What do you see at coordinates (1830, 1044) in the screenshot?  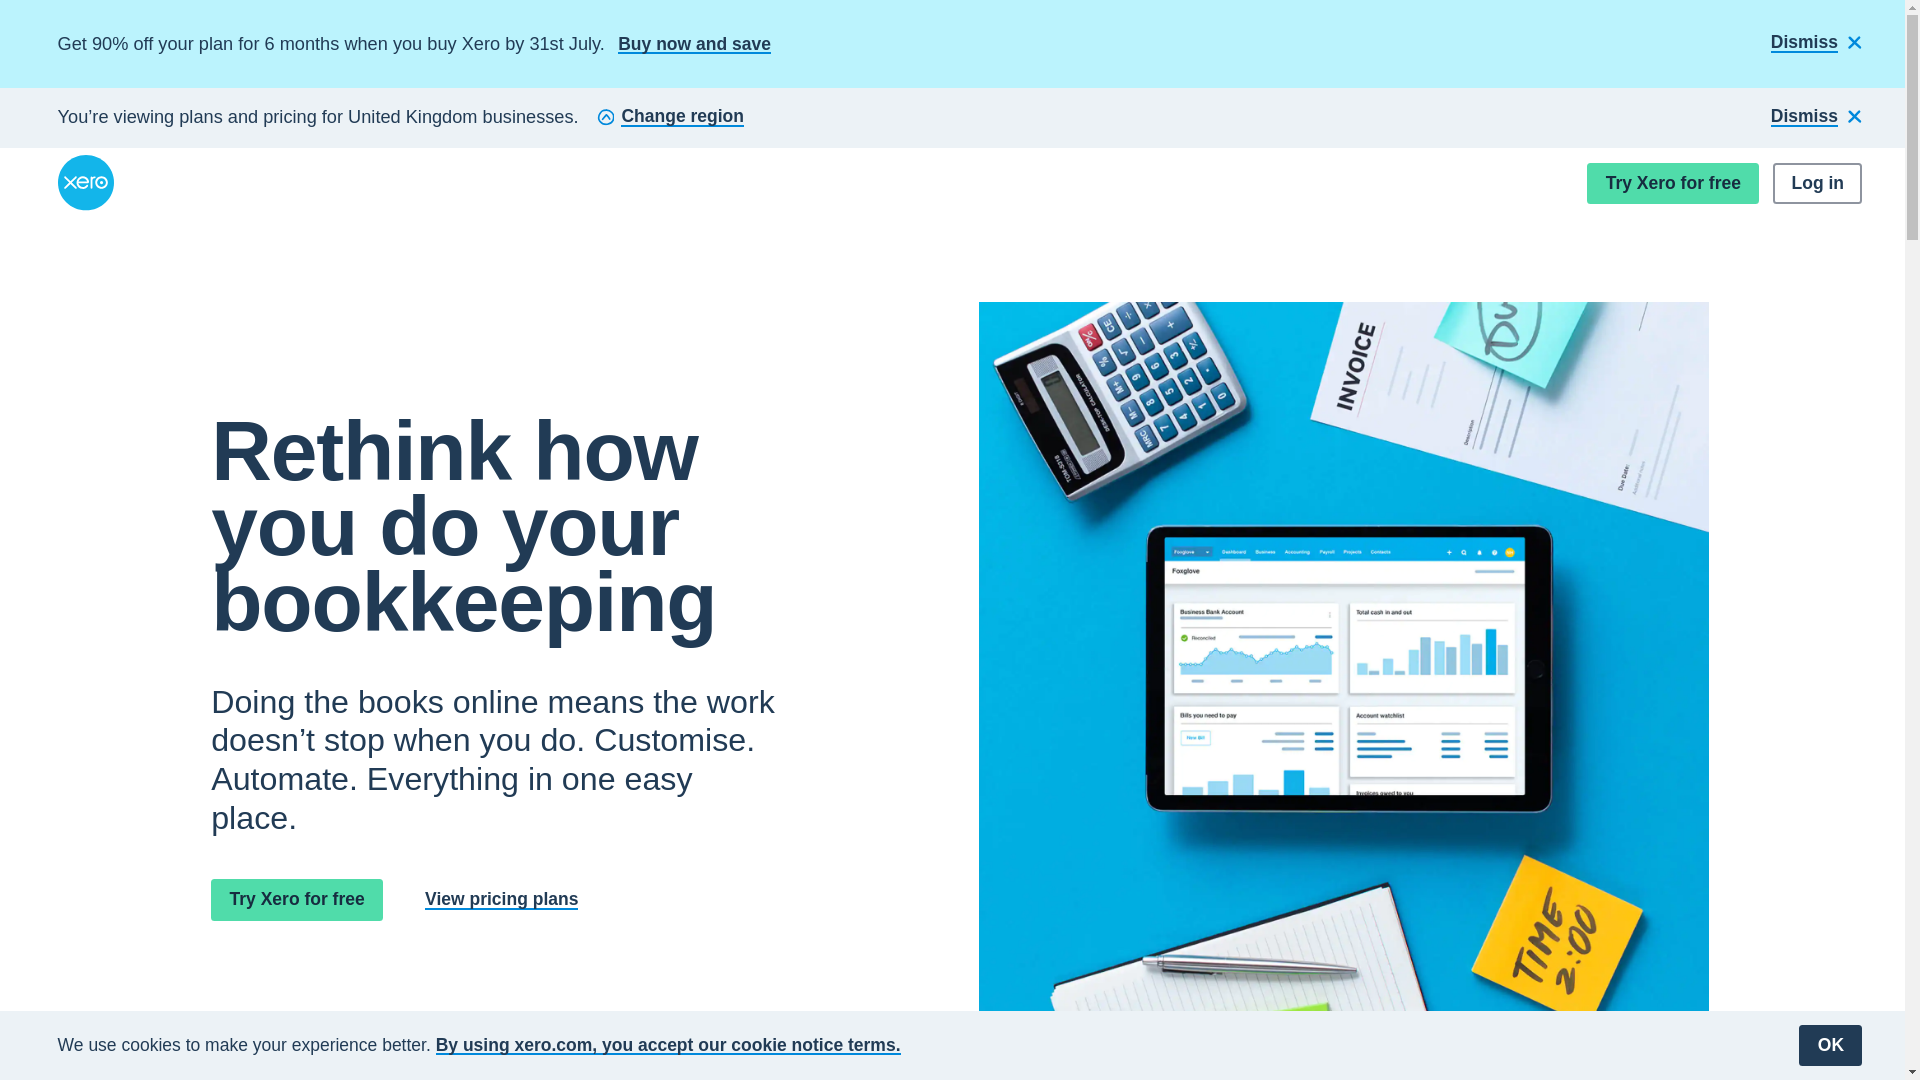 I see `OK` at bounding box center [1830, 1044].